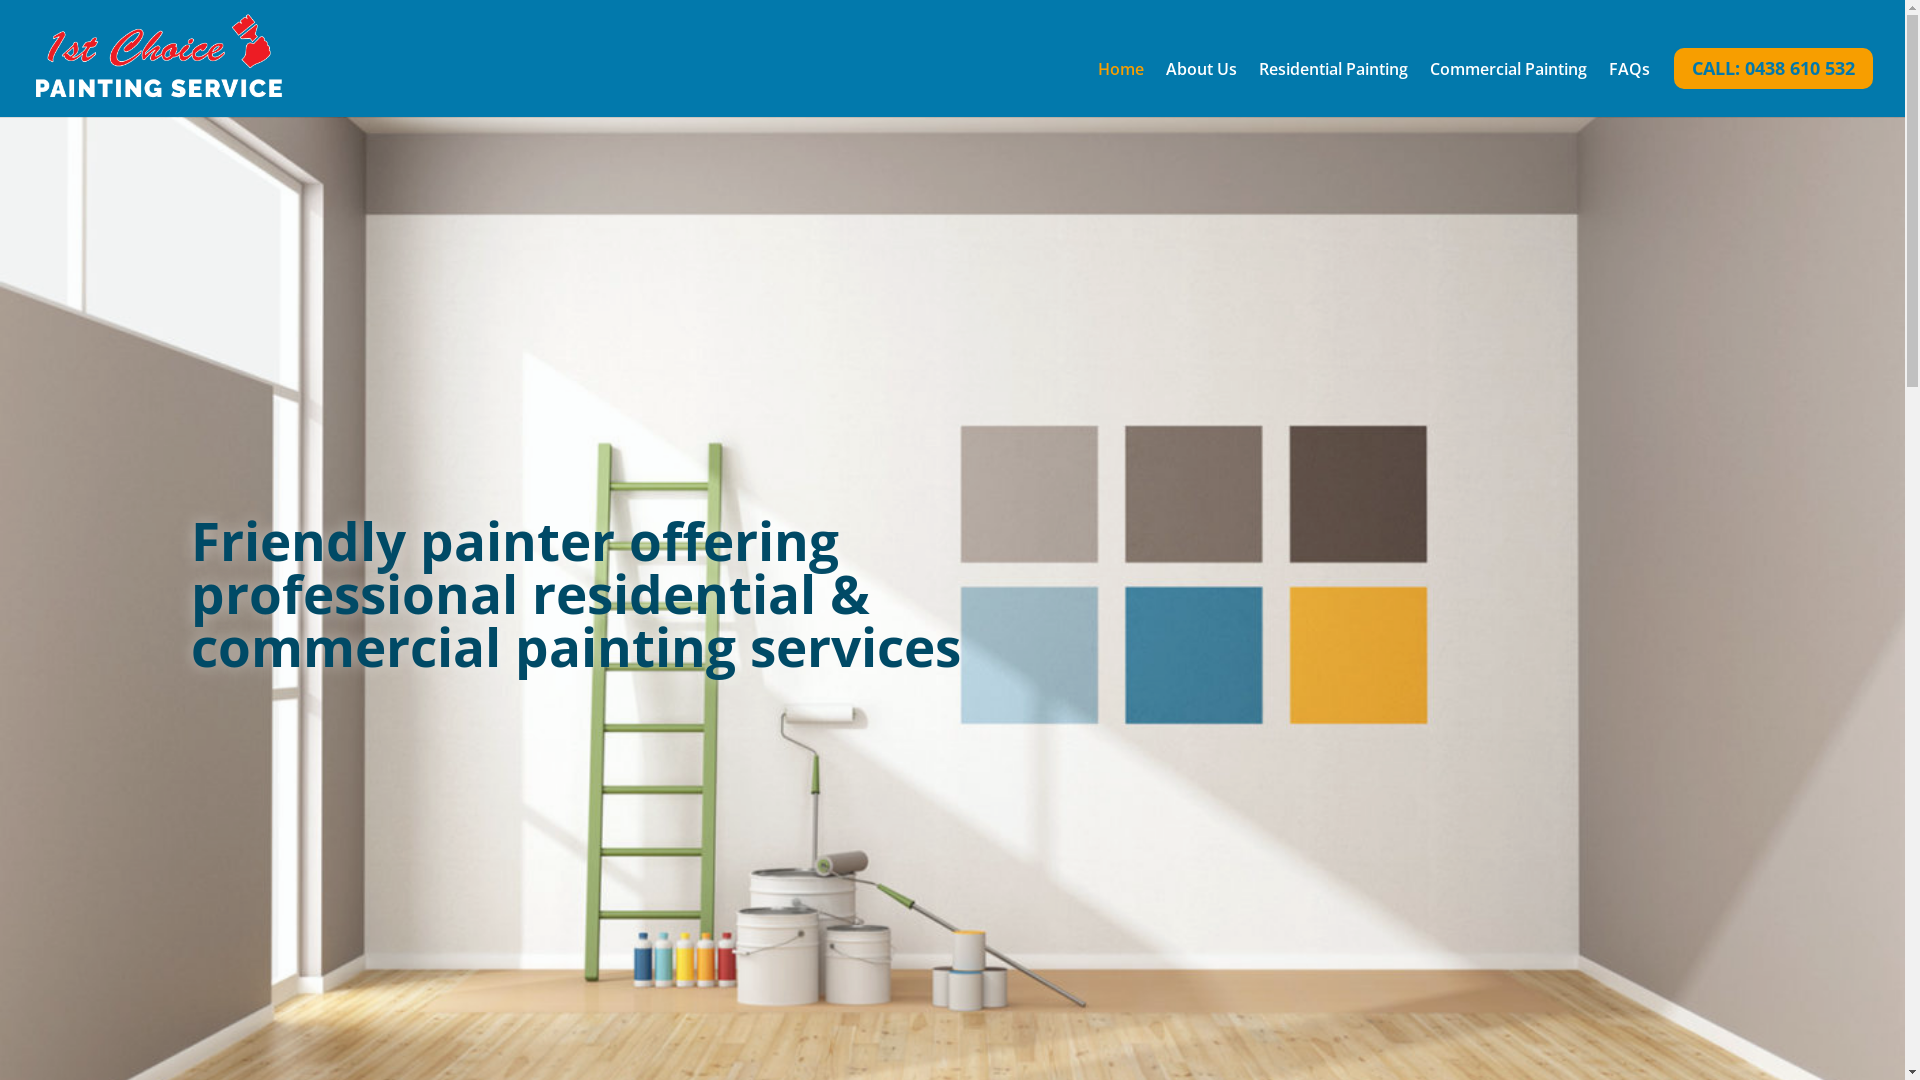  Describe the element at coordinates (1508, 82) in the screenshot. I see `Commercial Painting` at that location.